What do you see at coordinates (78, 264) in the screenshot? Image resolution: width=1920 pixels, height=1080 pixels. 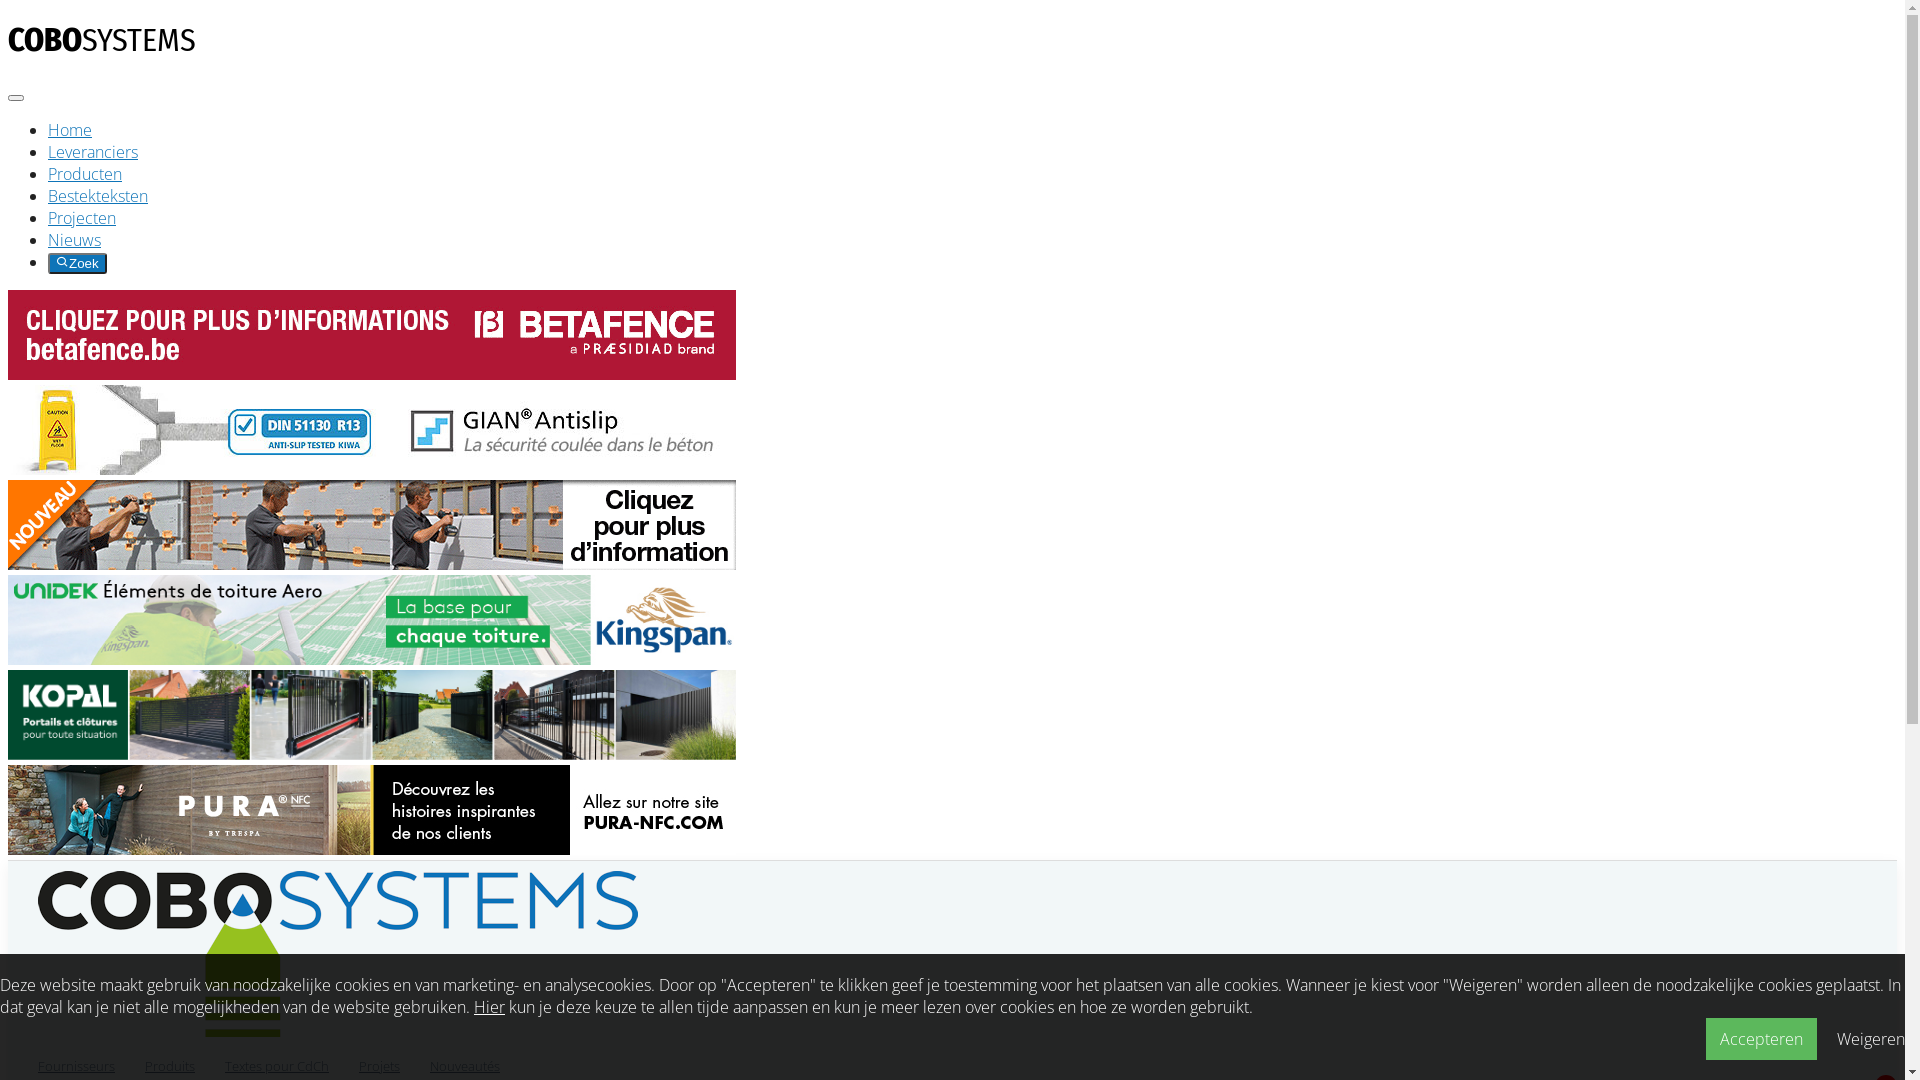 I see `Zoek` at bounding box center [78, 264].